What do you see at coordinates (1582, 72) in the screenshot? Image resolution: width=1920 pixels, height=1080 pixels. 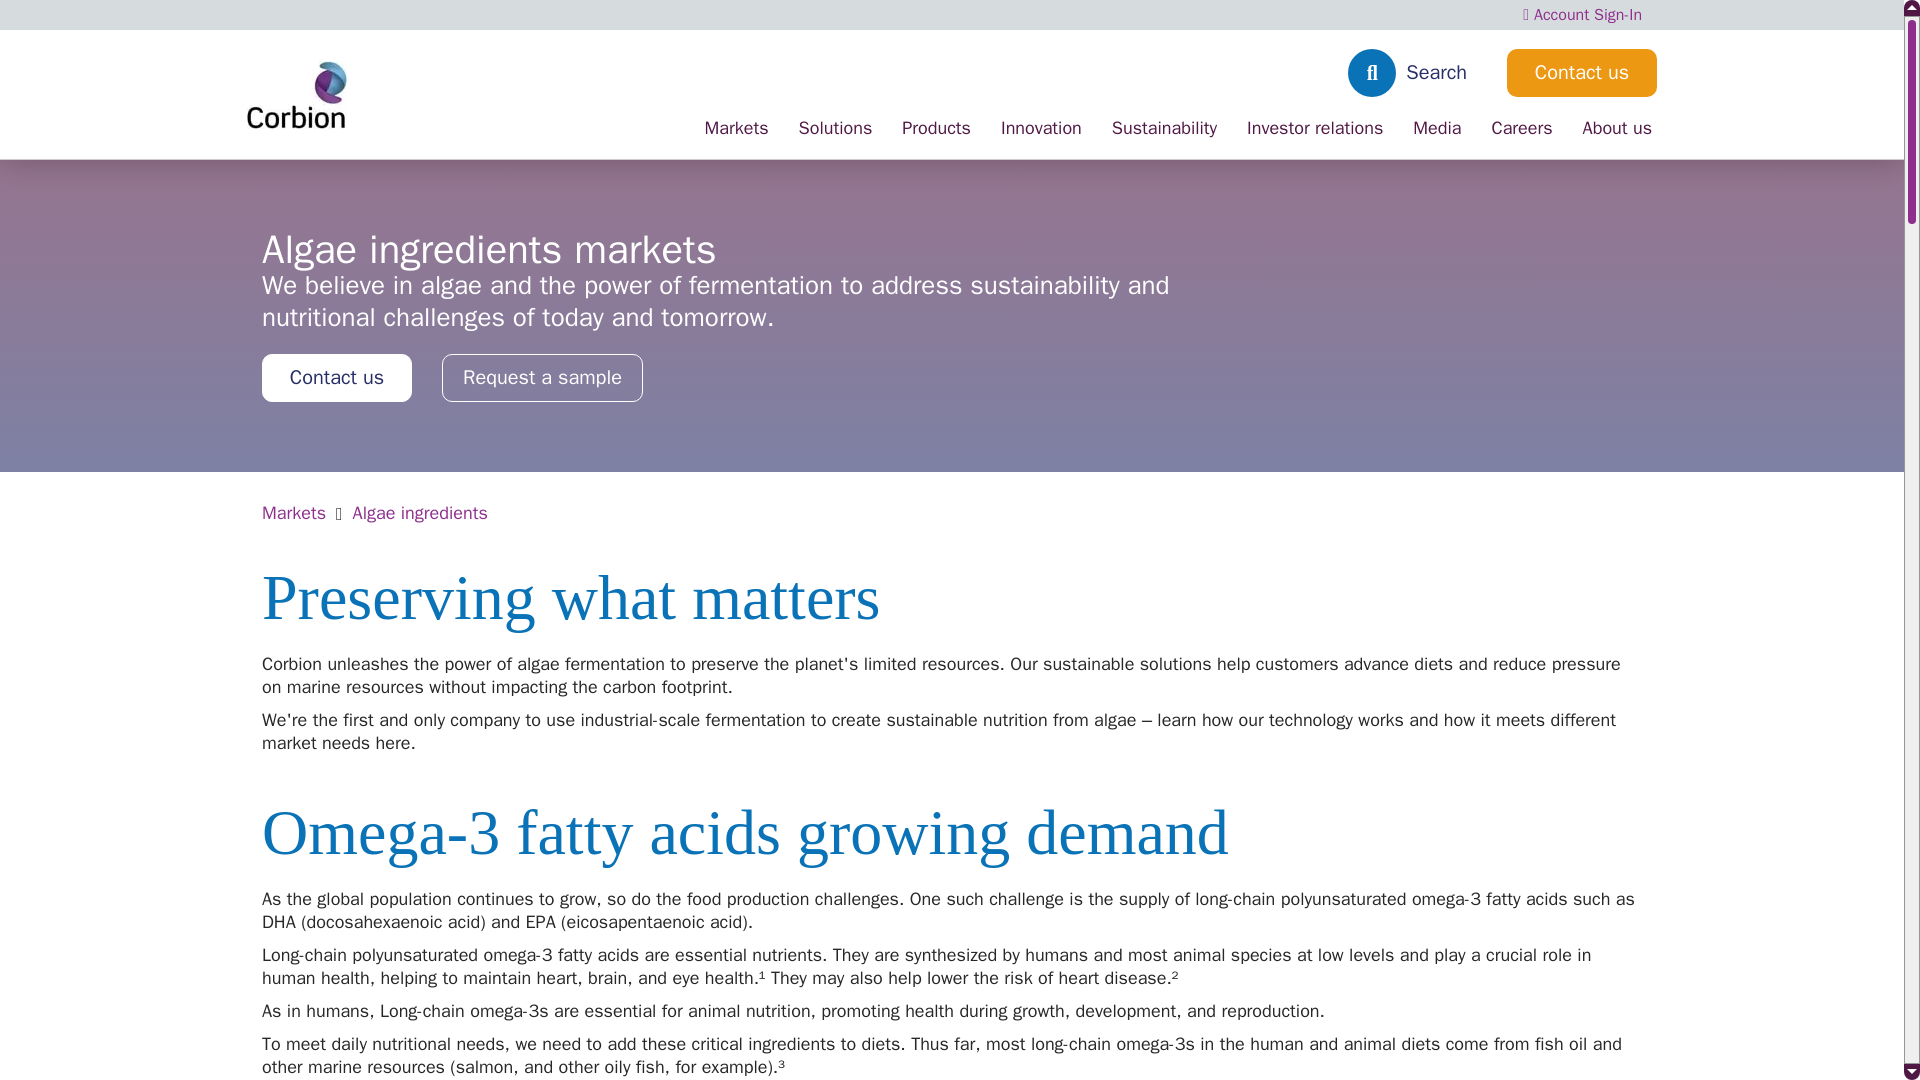 I see `Contact us` at bounding box center [1582, 72].